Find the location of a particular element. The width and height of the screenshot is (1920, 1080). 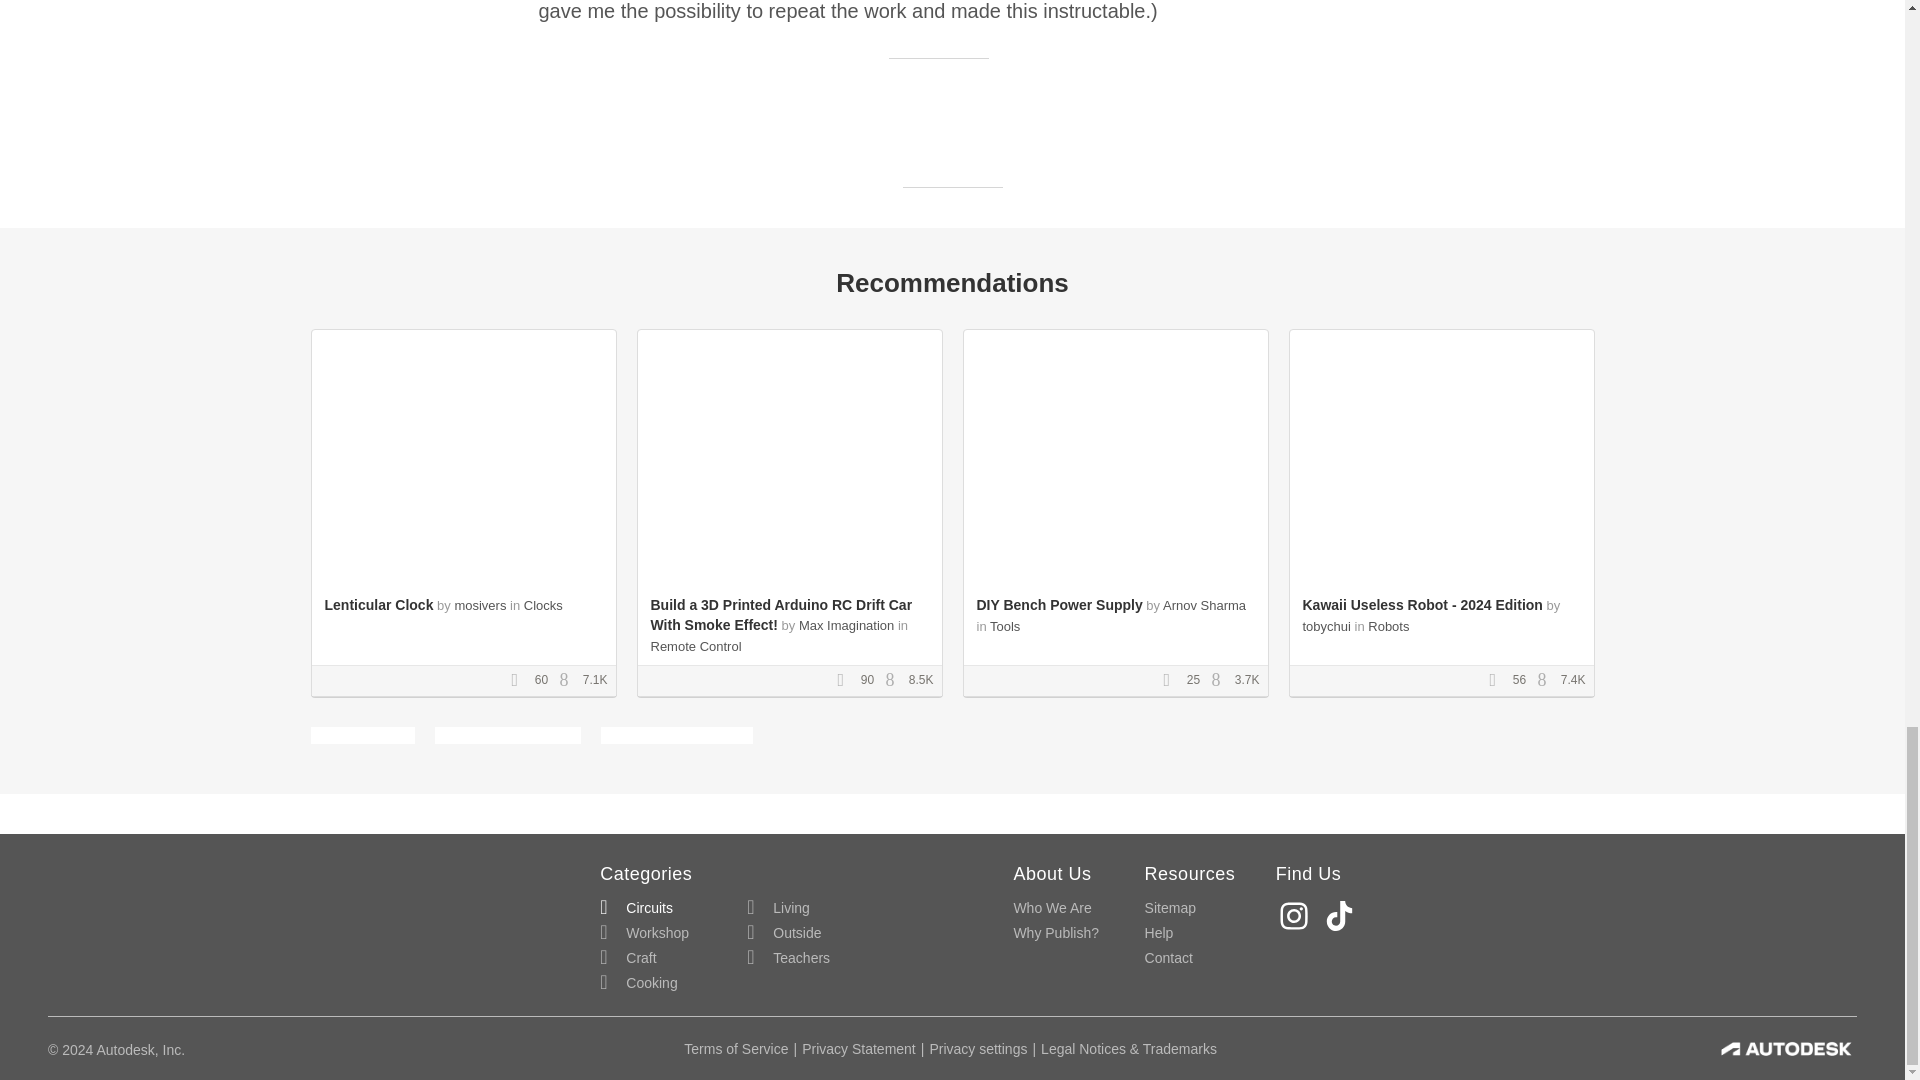

Views Count is located at coordinates (1547, 680).